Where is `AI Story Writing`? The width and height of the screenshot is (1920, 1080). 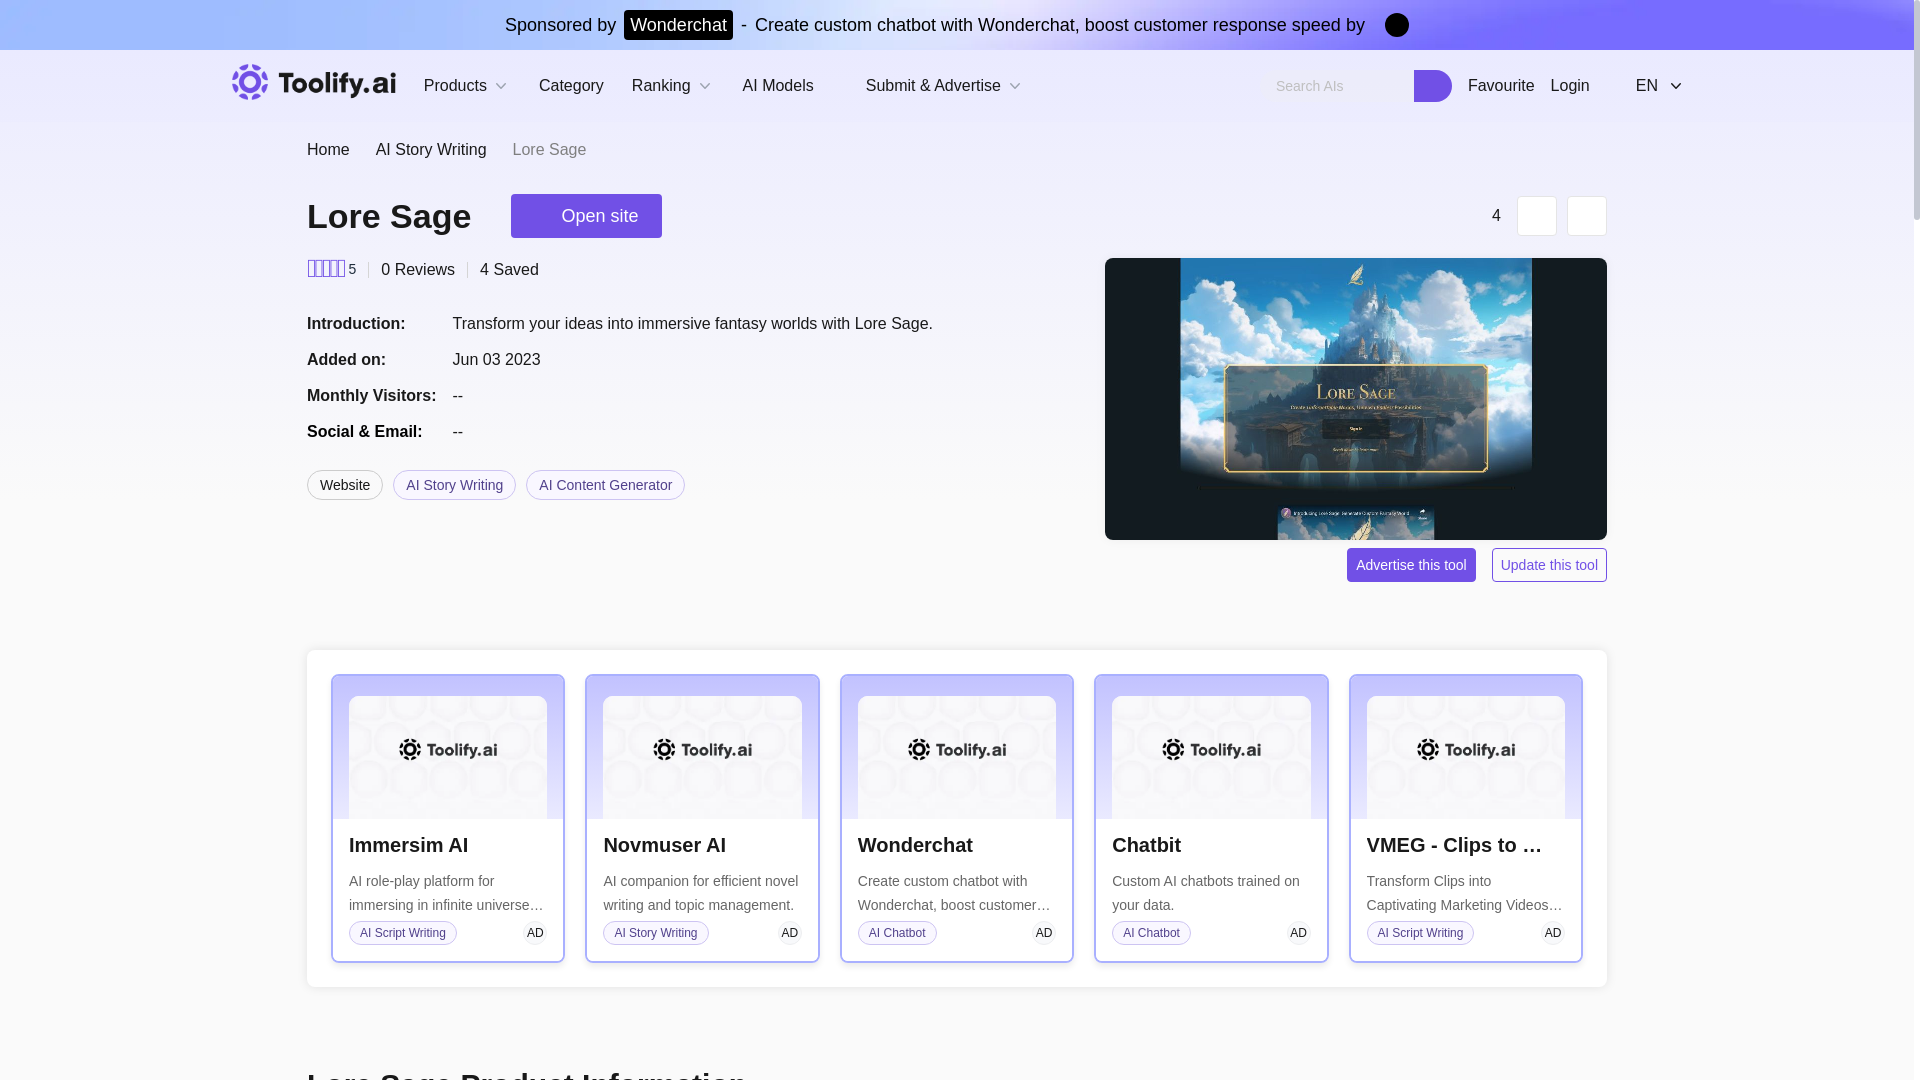 AI Story Writing is located at coordinates (432, 150).